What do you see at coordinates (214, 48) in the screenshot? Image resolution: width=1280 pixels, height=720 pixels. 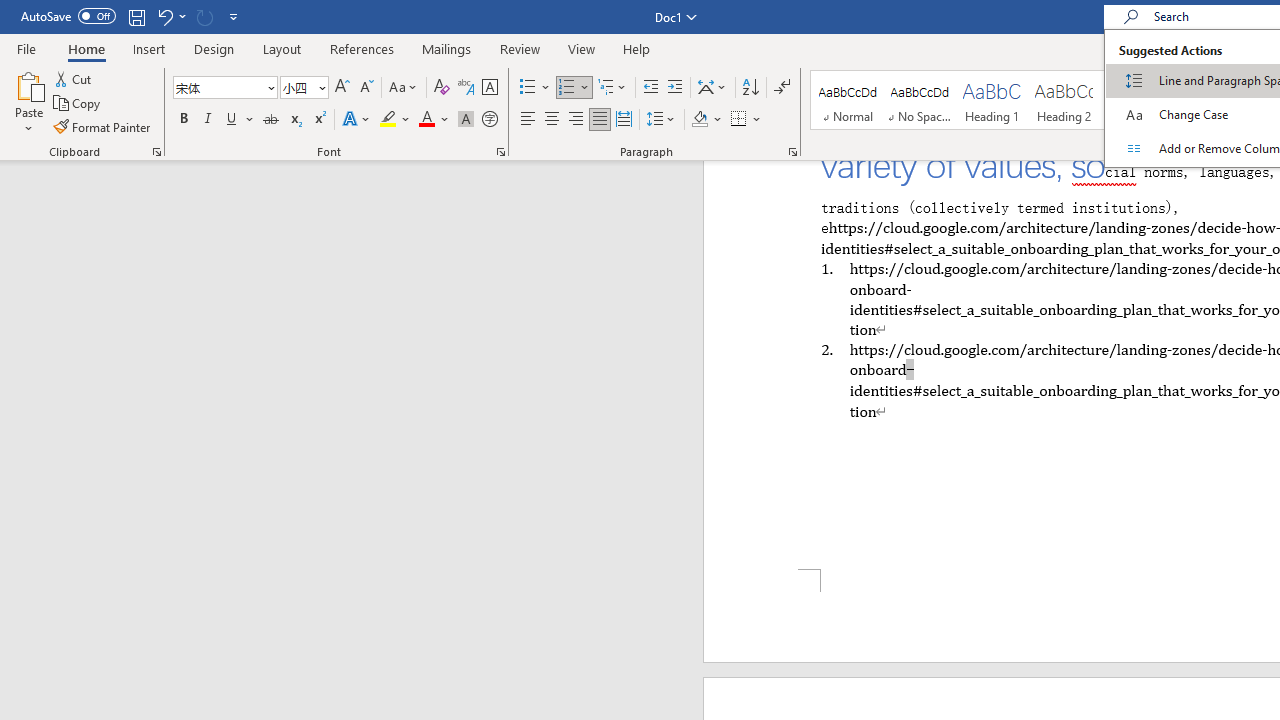 I see `Design` at bounding box center [214, 48].